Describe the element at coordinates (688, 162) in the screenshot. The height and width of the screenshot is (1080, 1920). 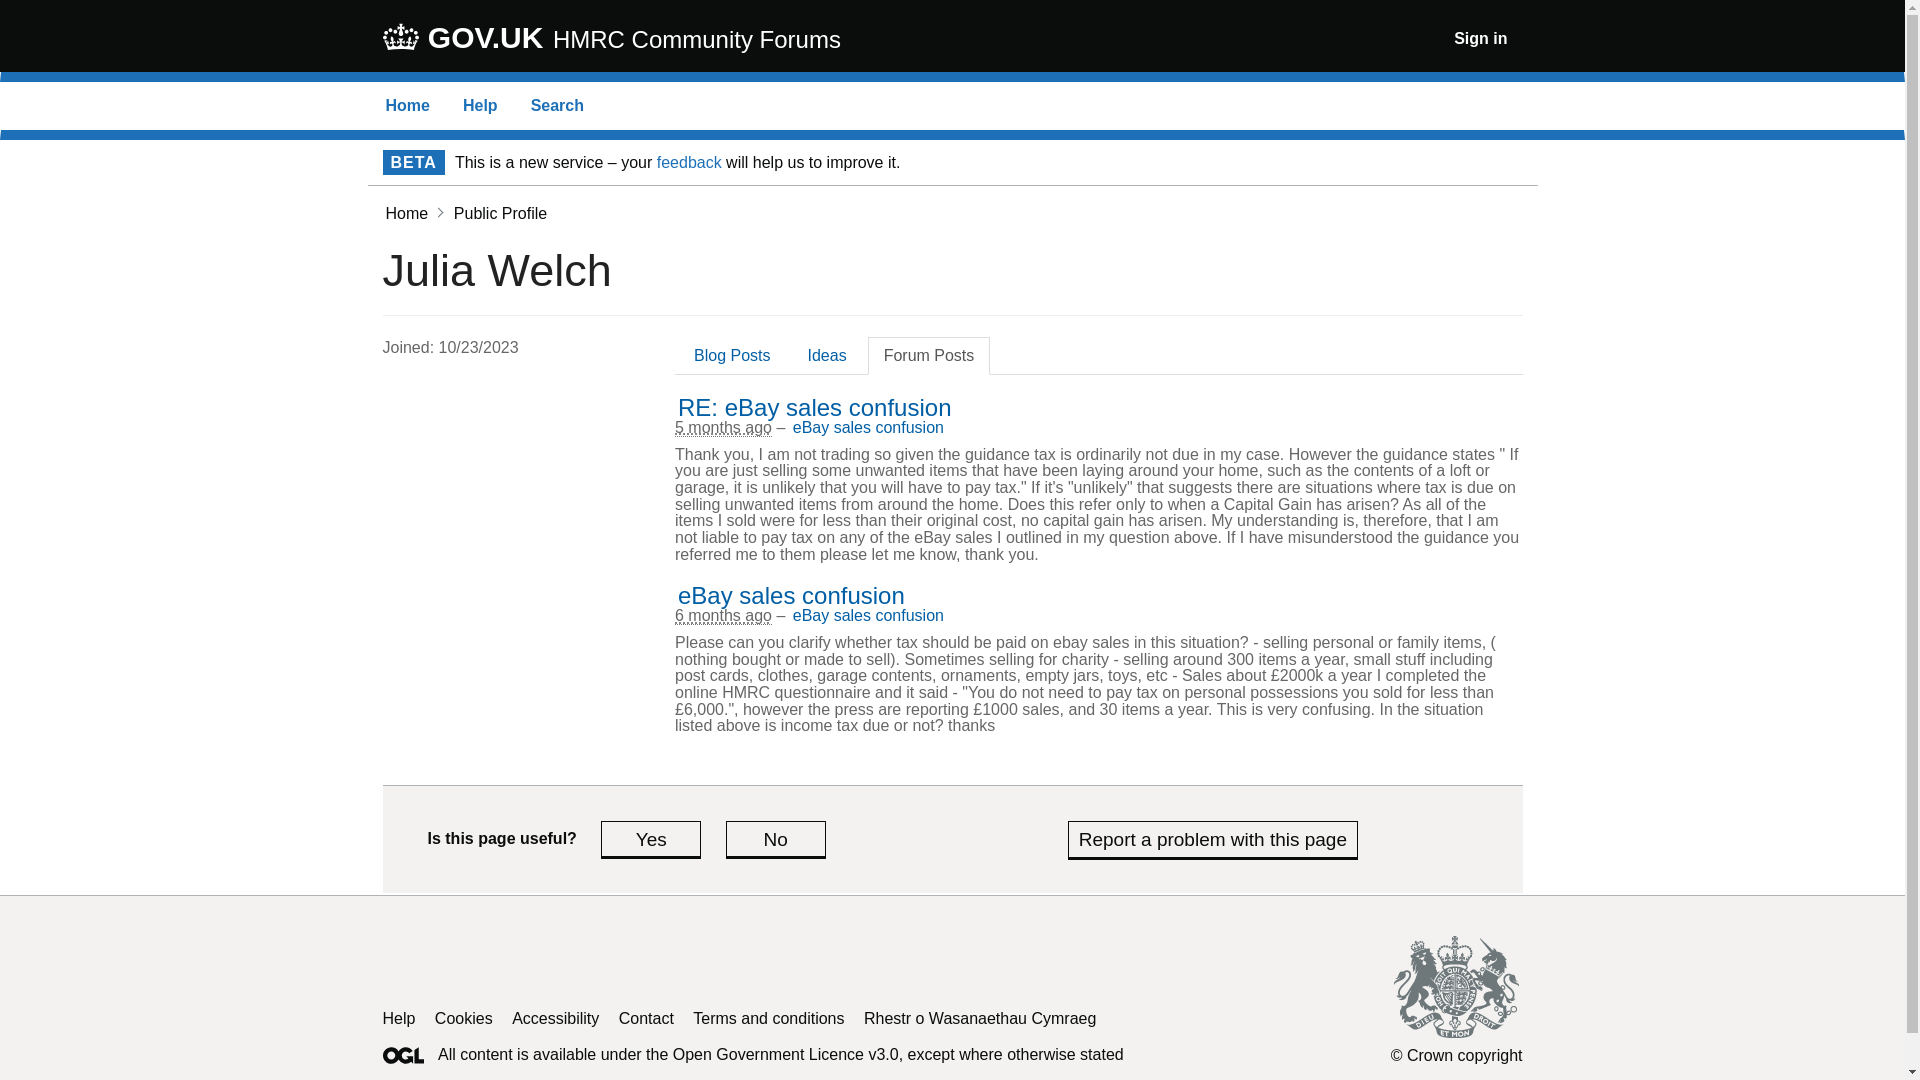
I see `feedback` at that location.